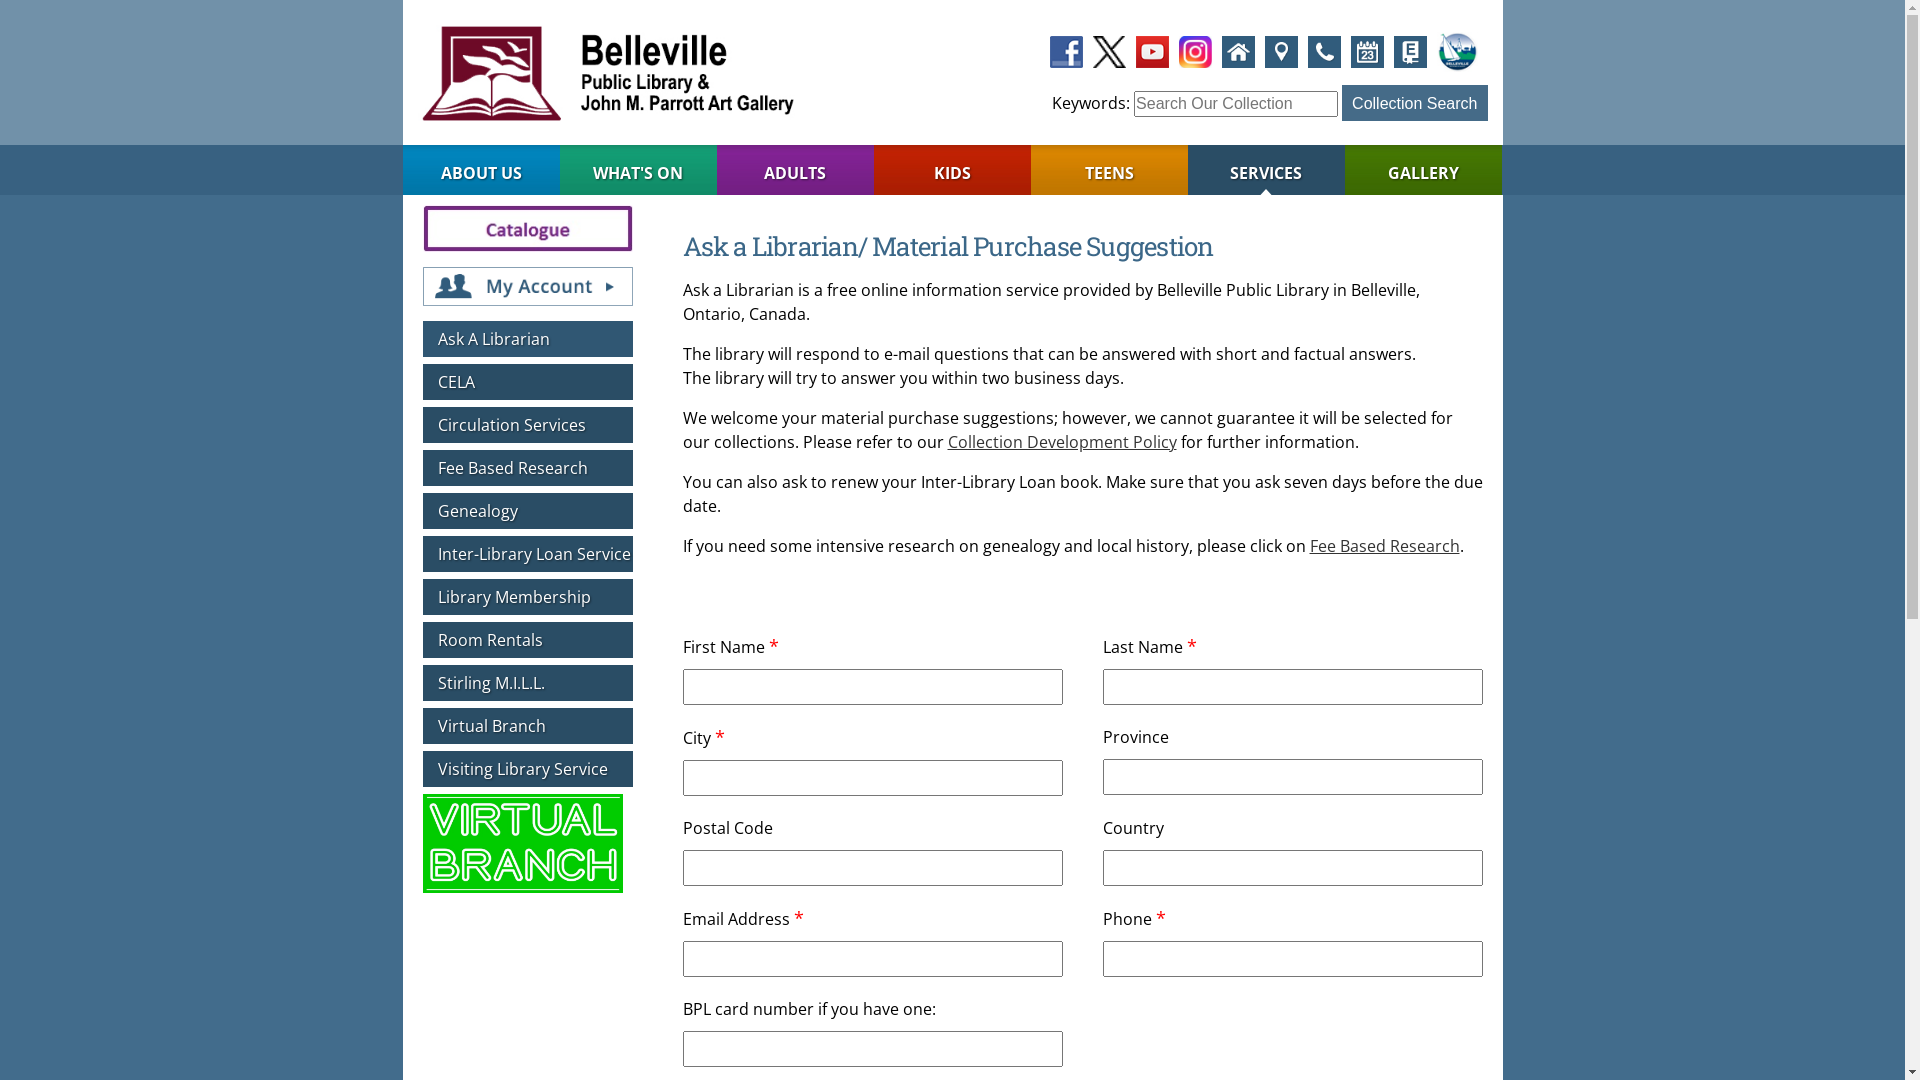 This screenshot has width=1920, height=1080. I want to click on Stirling M.I.L.L., so click(527, 683).